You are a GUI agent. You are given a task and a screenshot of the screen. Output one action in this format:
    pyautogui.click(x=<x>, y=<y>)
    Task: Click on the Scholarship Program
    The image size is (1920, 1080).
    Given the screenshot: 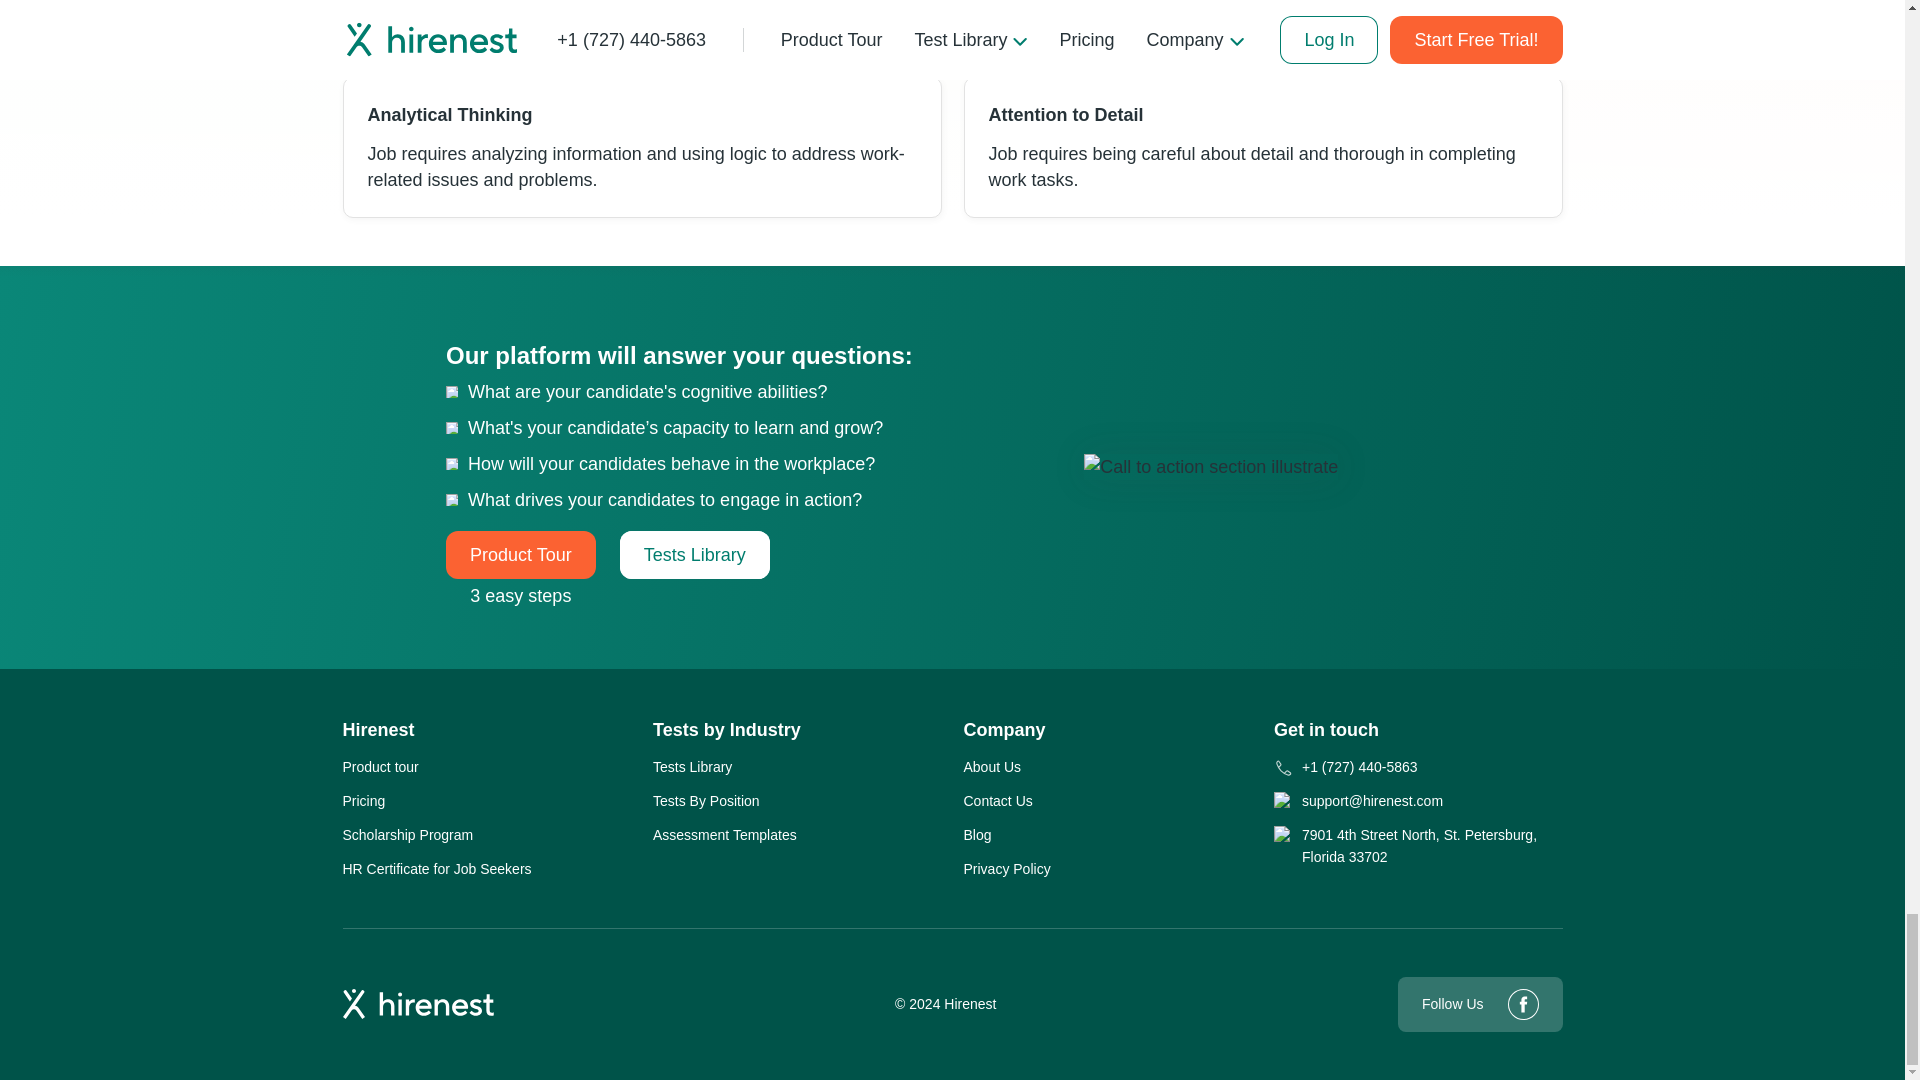 What is the action you would take?
    pyautogui.click(x=406, y=834)
    